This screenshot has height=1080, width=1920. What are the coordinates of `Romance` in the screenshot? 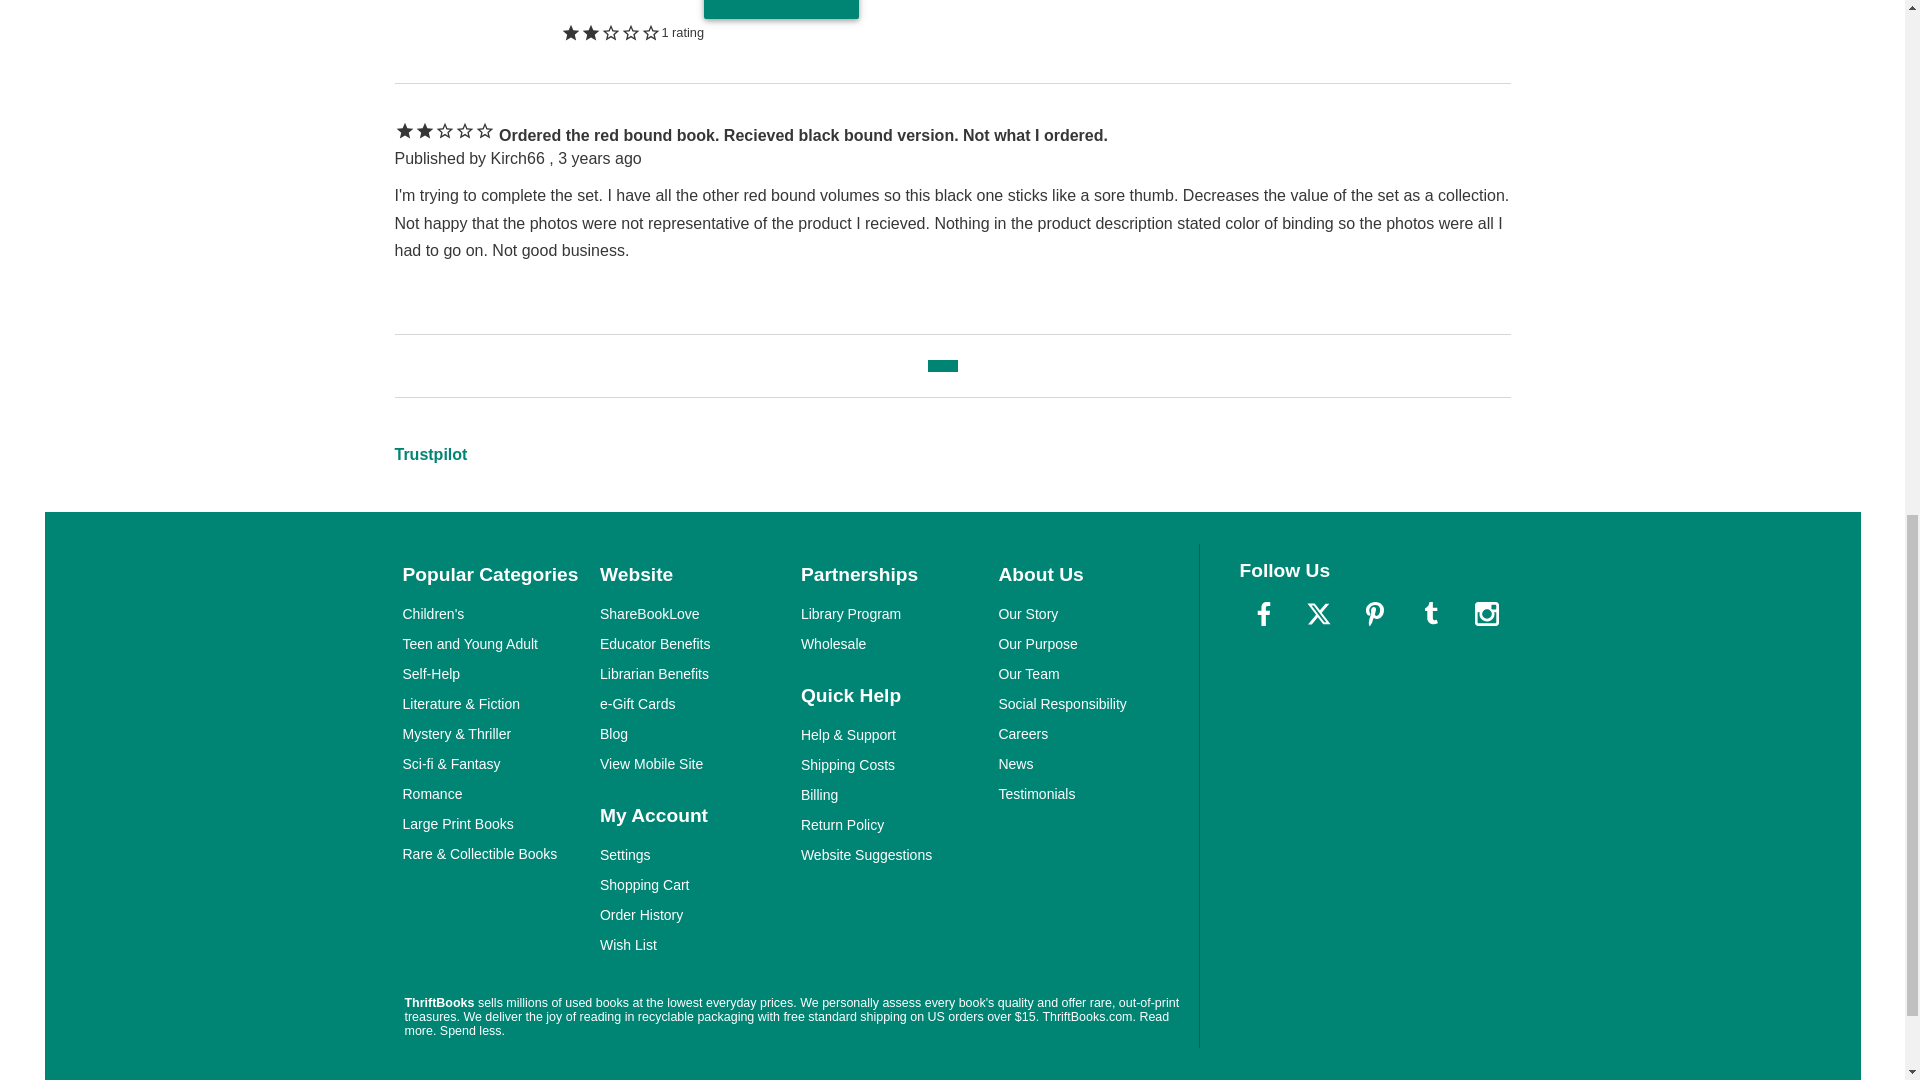 It's located at (432, 794).